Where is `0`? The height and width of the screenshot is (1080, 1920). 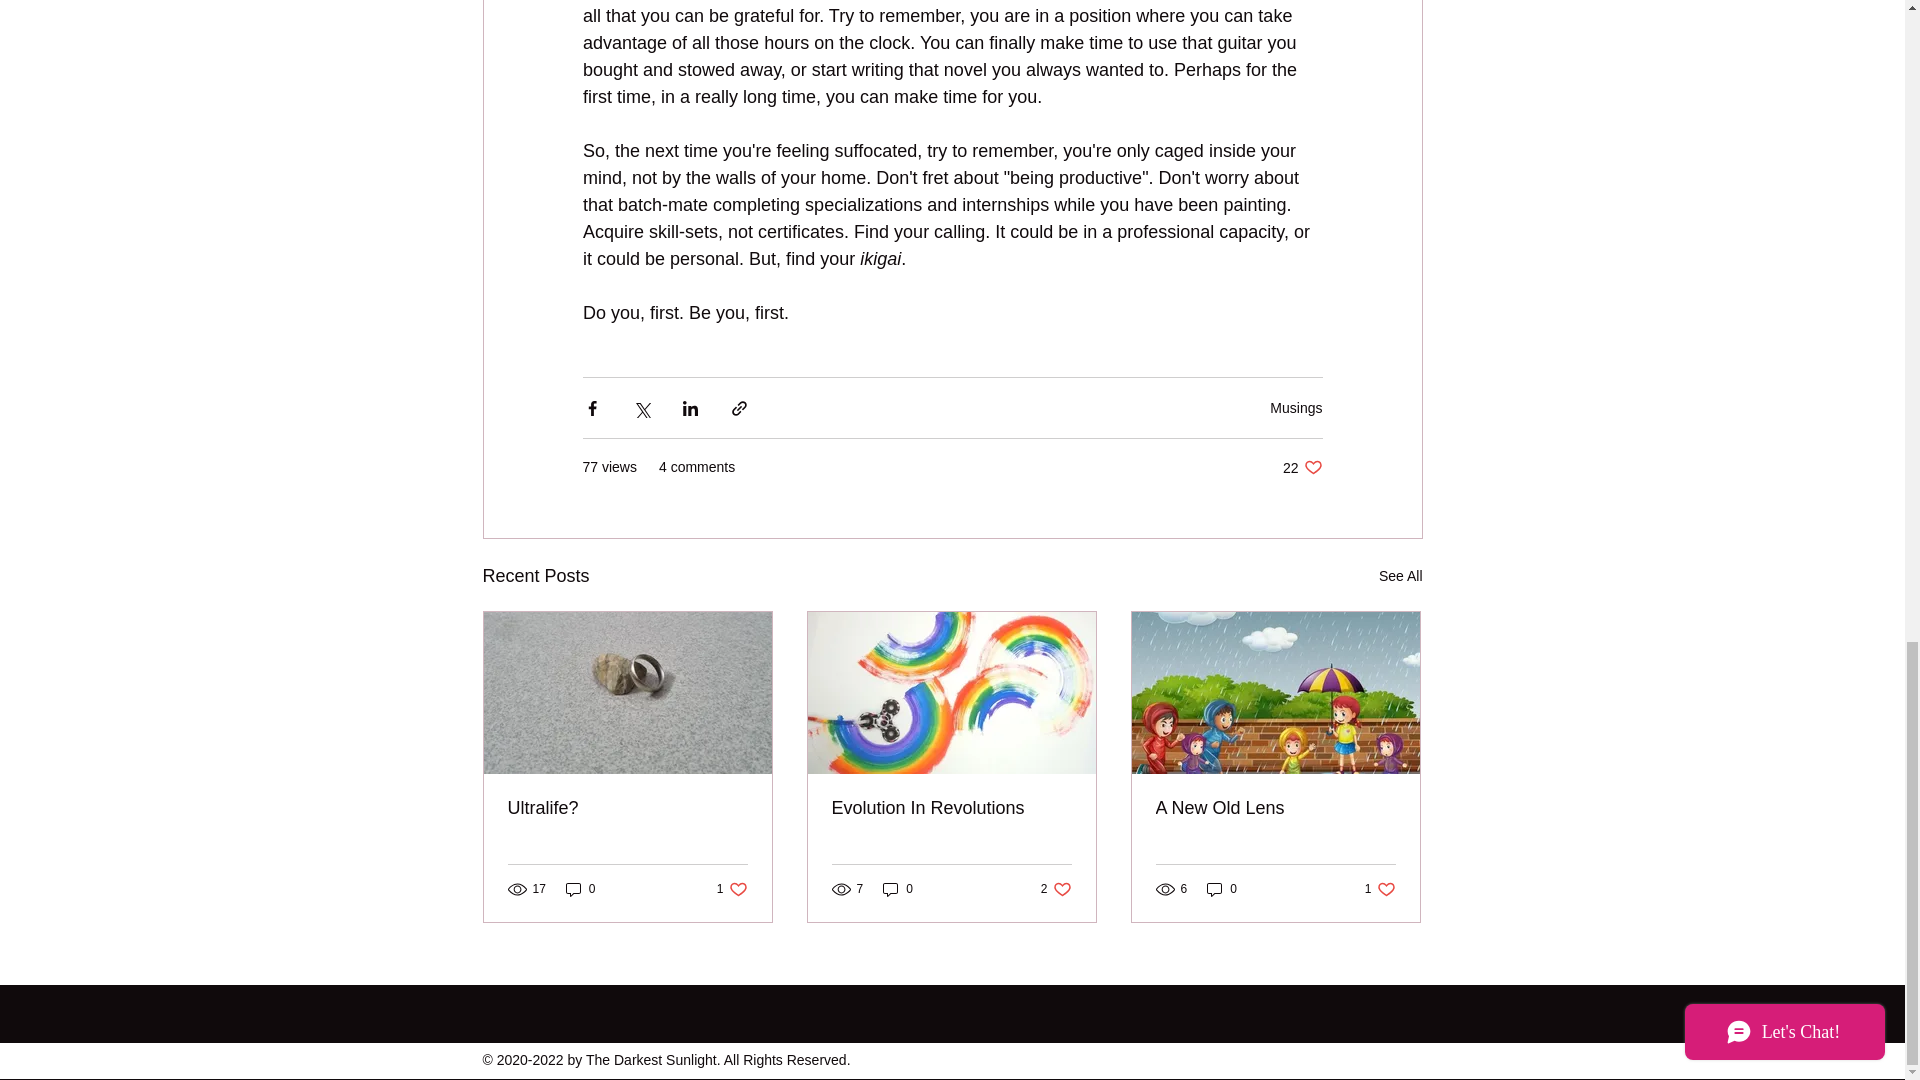
0 is located at coordinates (1275, 808).